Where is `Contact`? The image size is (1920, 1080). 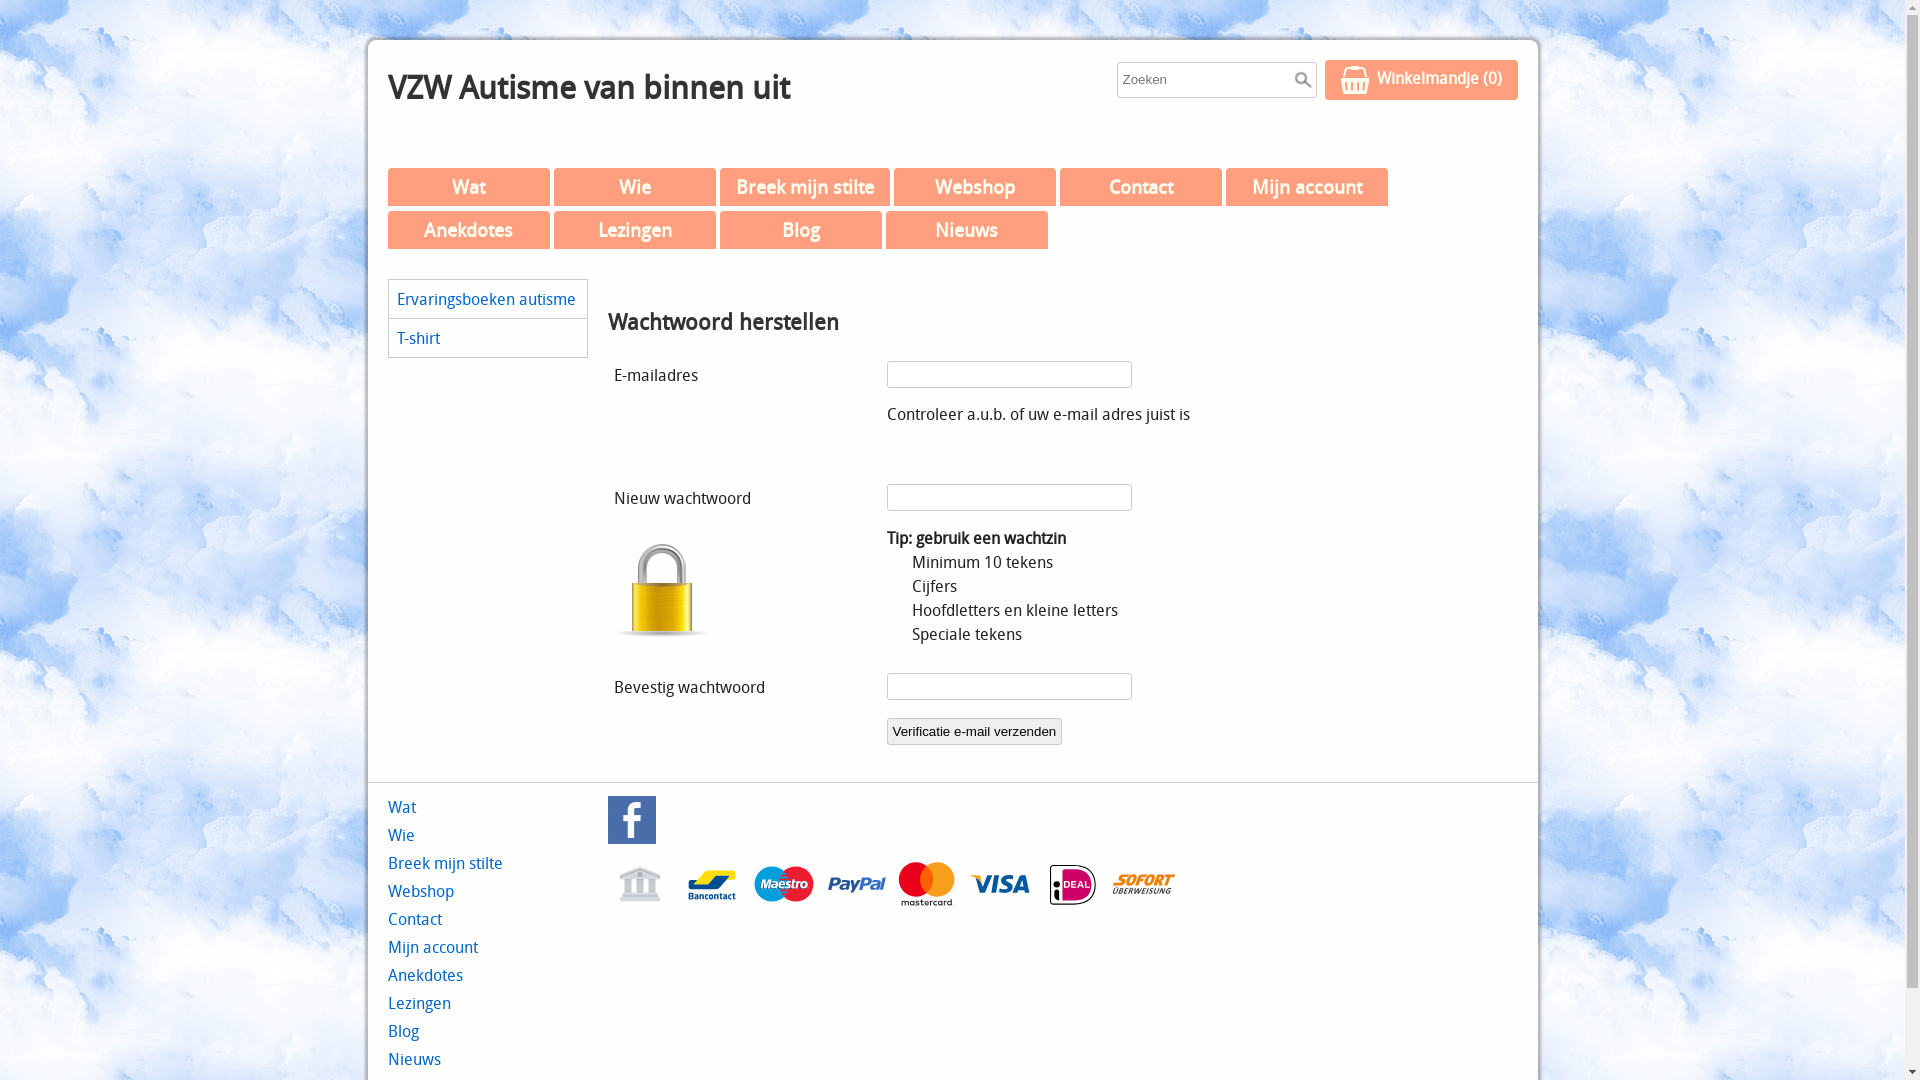
Contact is located at coordinates (415, 918).